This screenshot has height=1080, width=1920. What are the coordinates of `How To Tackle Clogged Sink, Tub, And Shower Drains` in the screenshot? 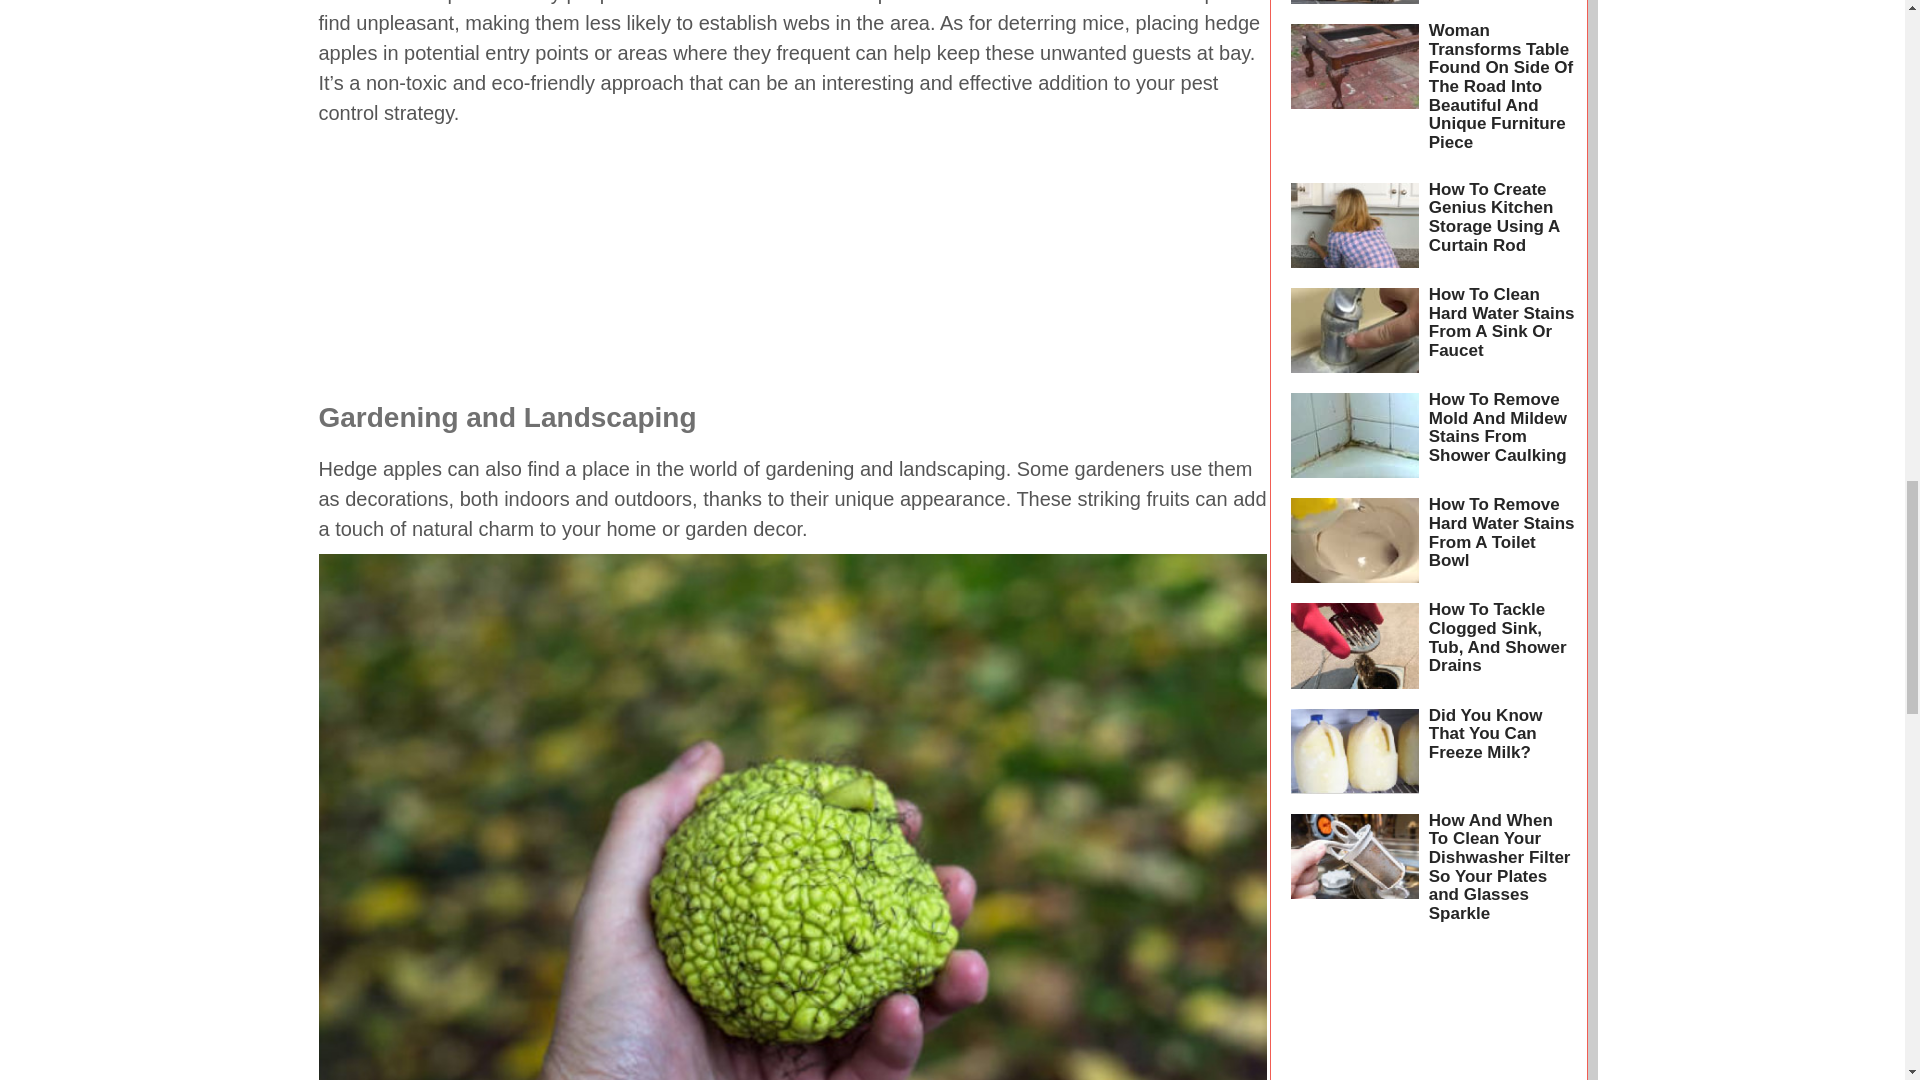 It's located at (1497, 638).